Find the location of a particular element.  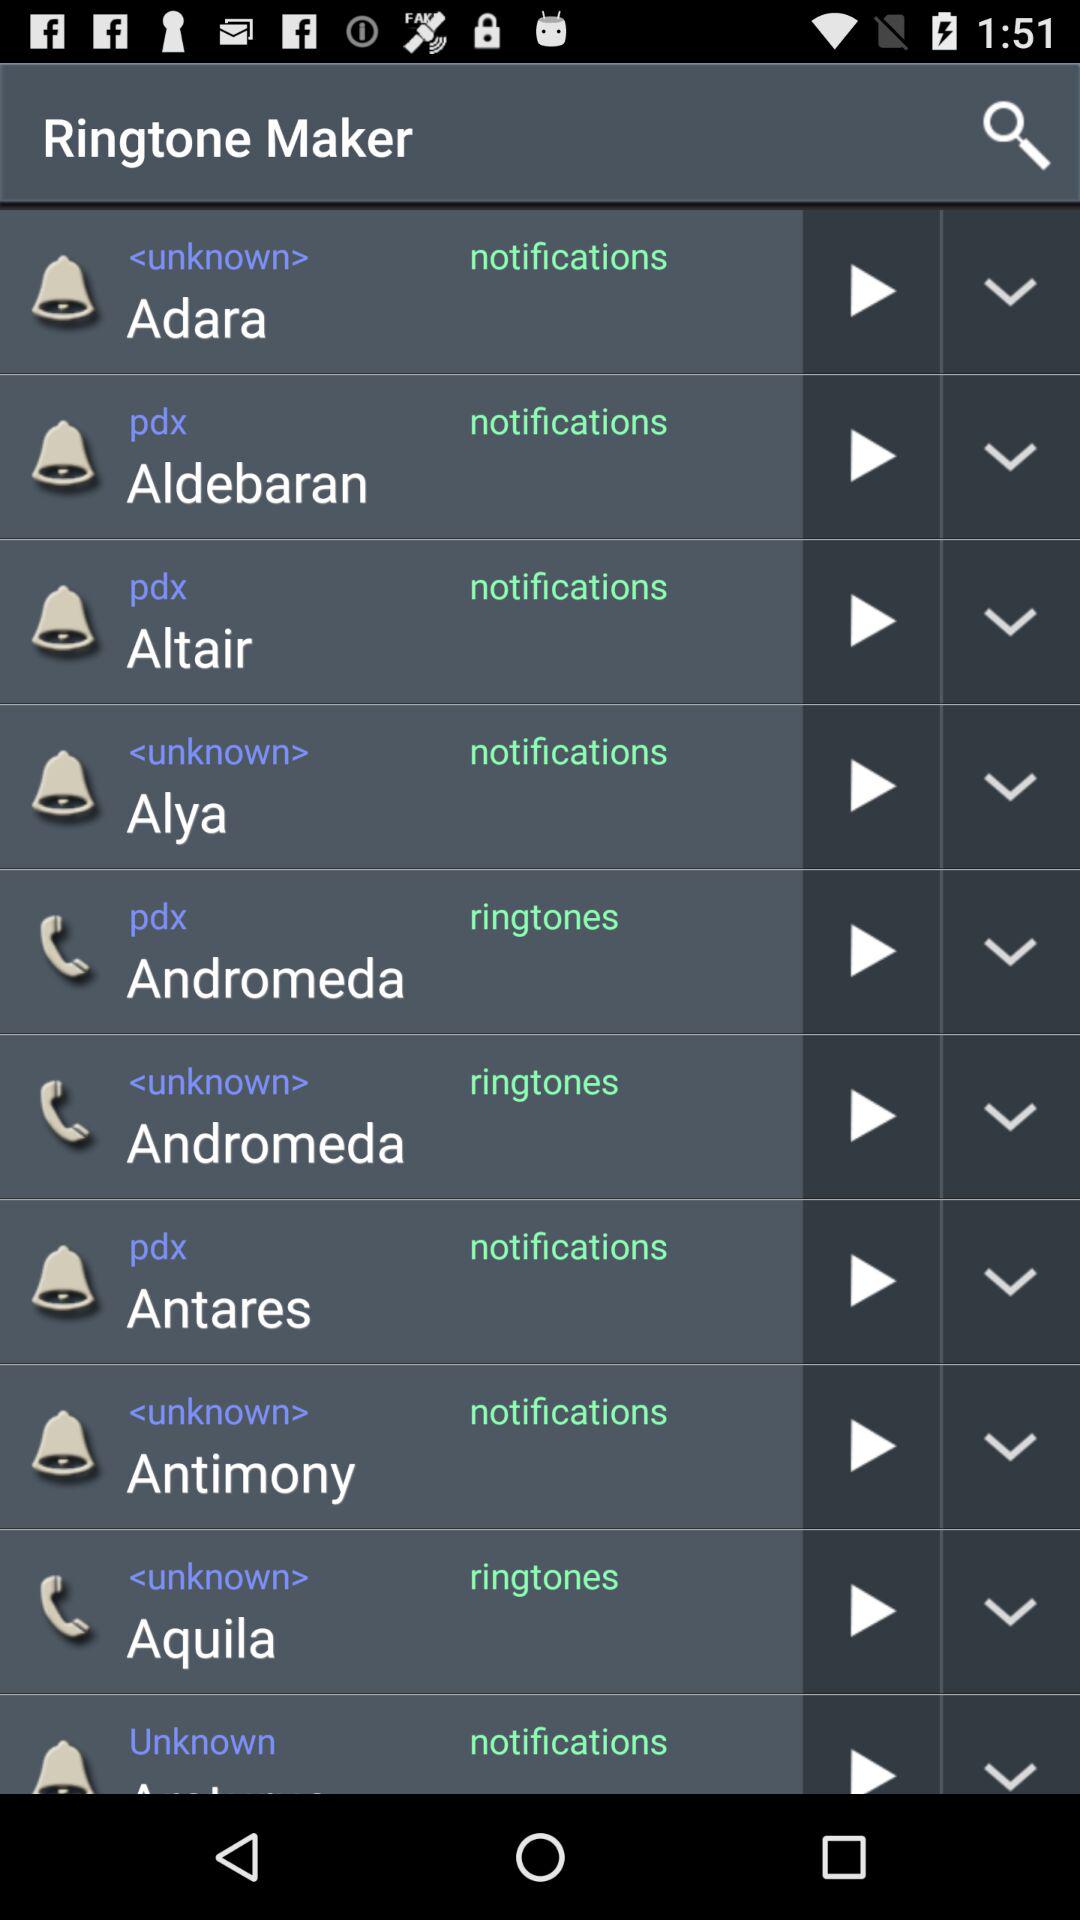

play selection is located at coordinates (871, 622).